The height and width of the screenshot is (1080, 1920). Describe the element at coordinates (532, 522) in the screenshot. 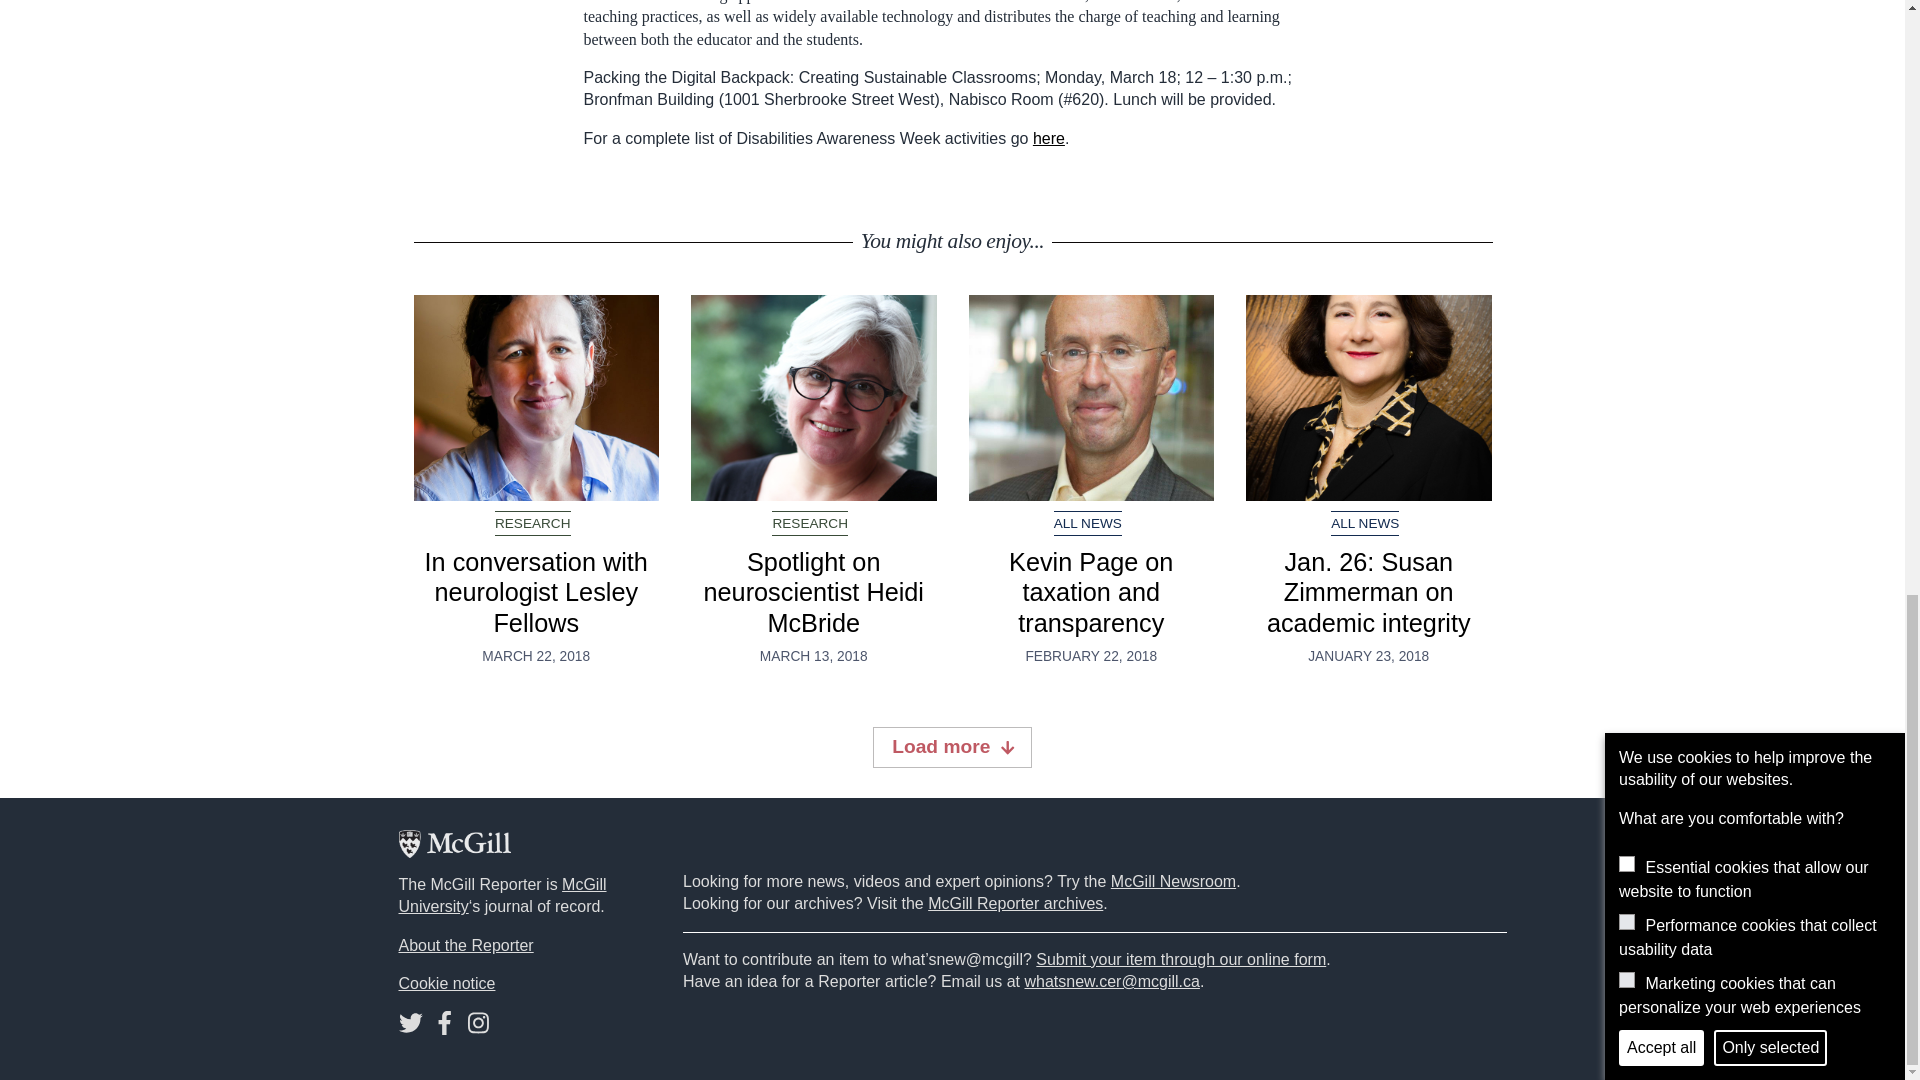

I see `RESEARCH` at that location.